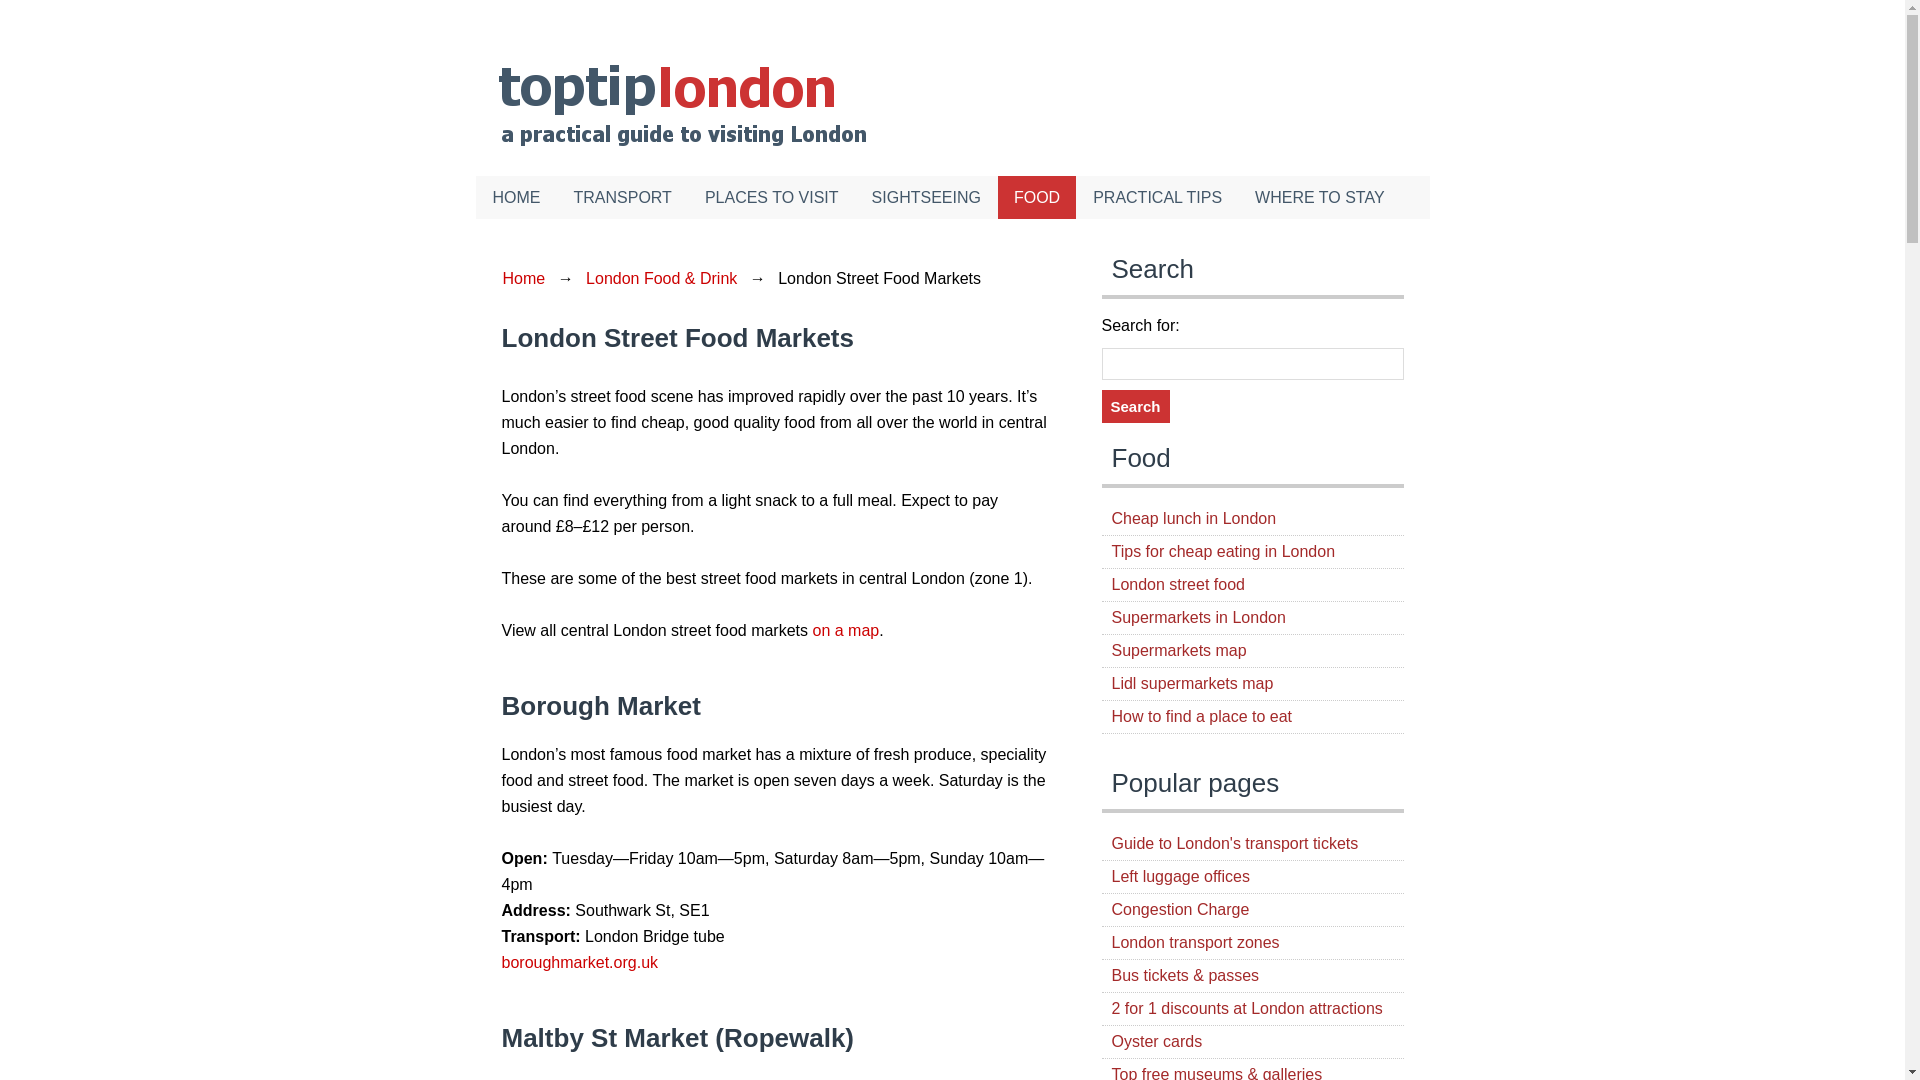 This screenshot has height=1080, width=1920. What do you see at coordinates (927, 198) in the screenshot?
I see `SIGHTSEEING` at bounding box center [927, 198].